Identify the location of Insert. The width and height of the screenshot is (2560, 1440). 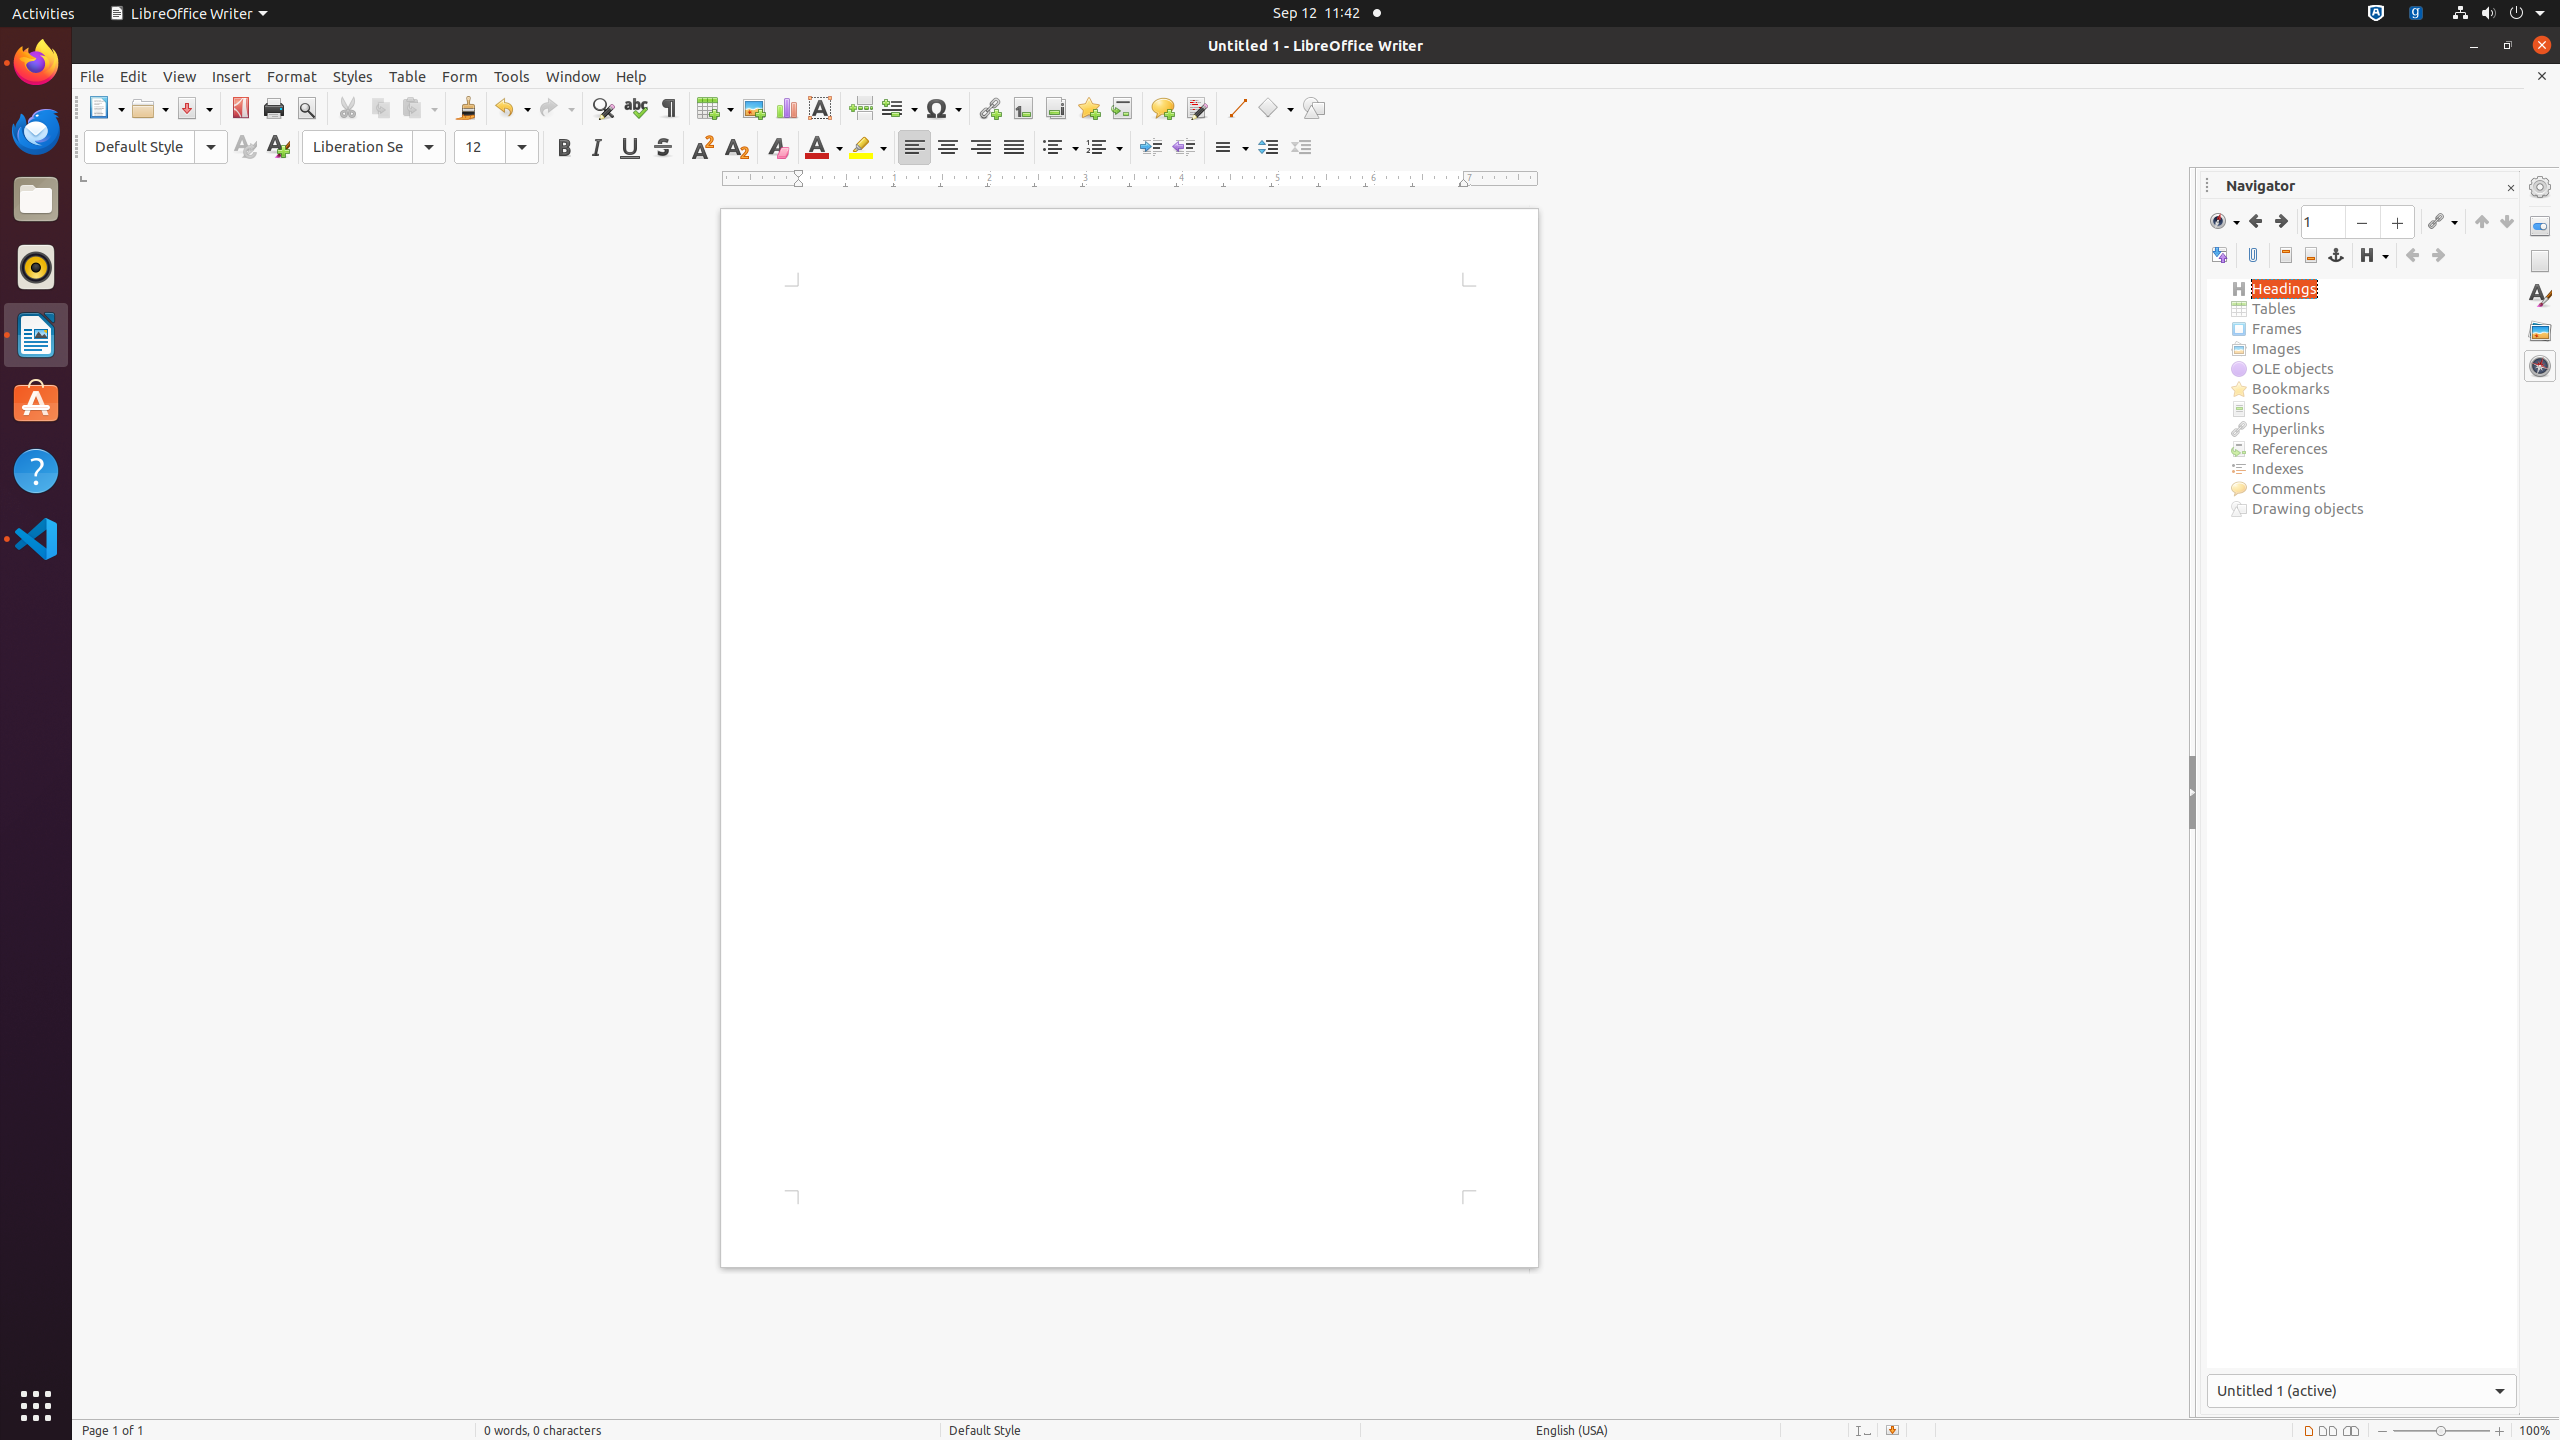
(232, 76).